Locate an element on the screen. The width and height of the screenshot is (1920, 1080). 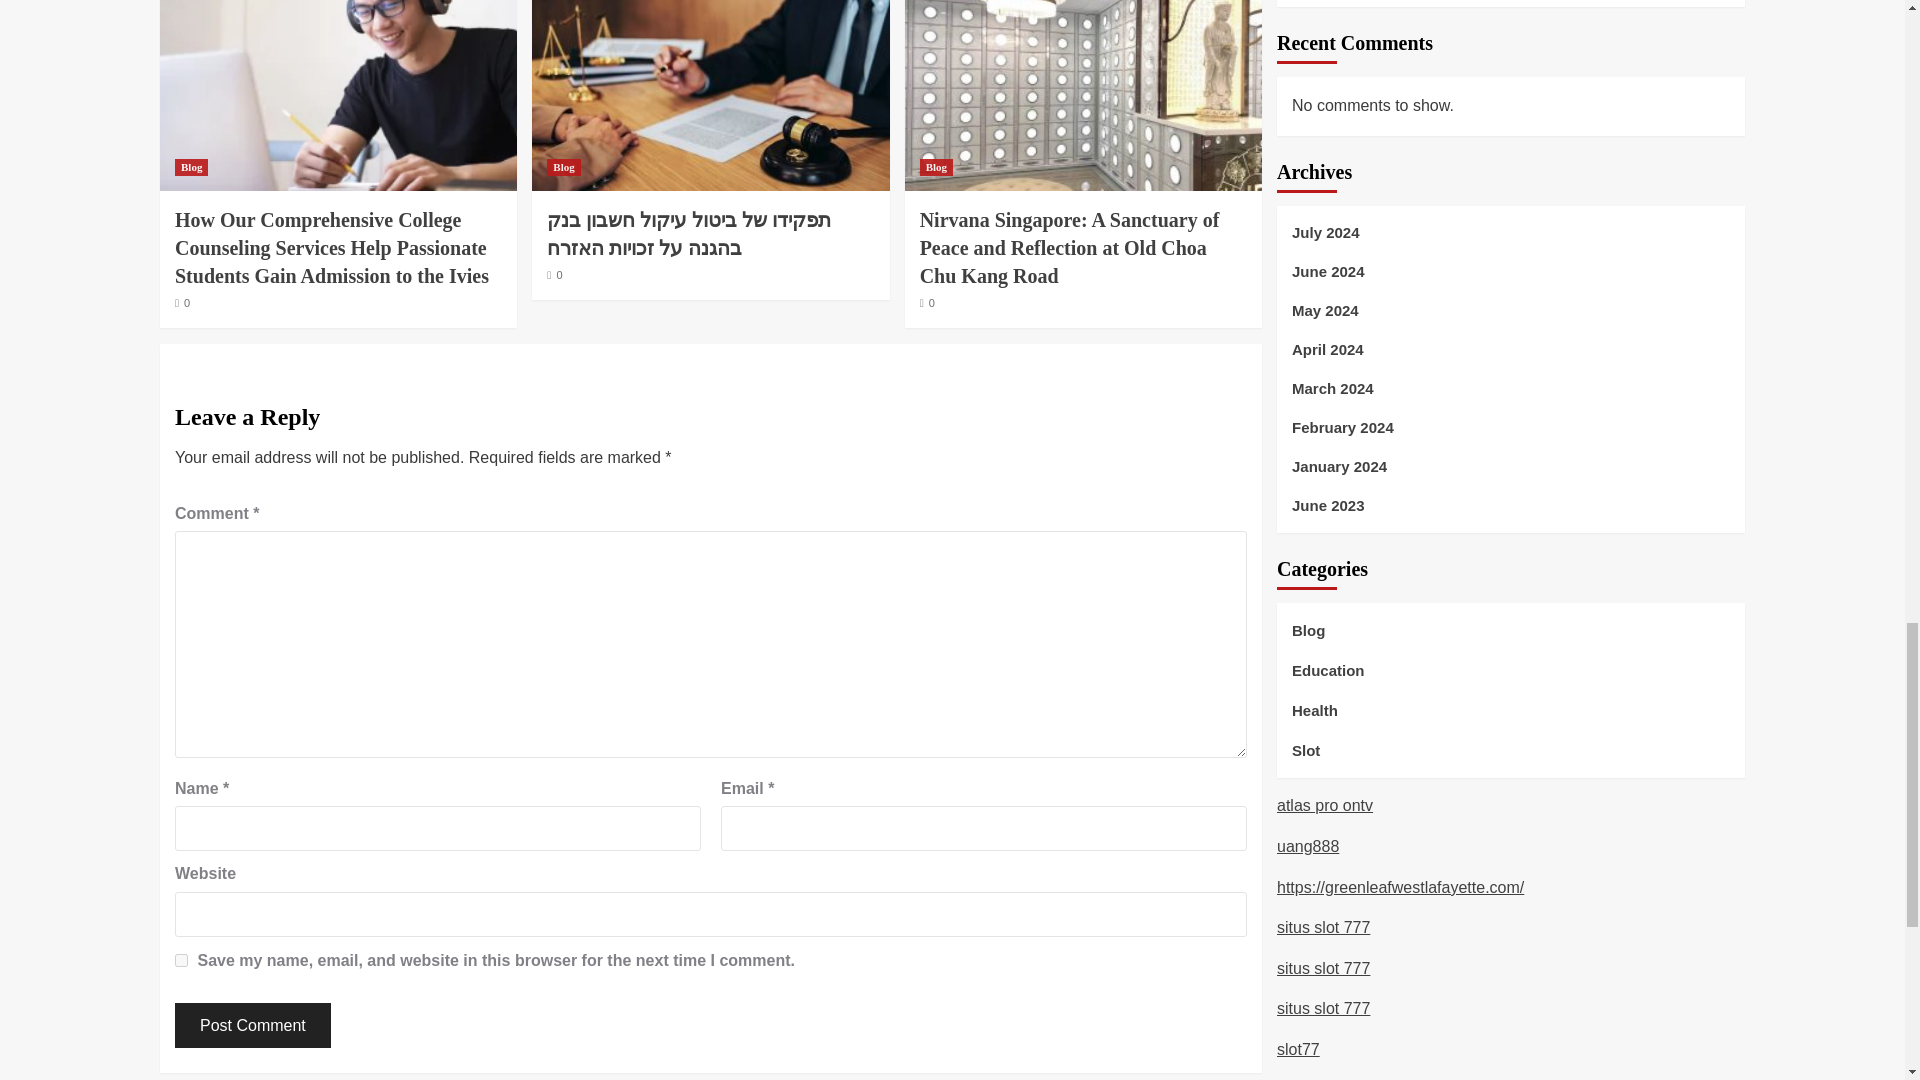
Post Comment is located at coordinates (252, 1025).